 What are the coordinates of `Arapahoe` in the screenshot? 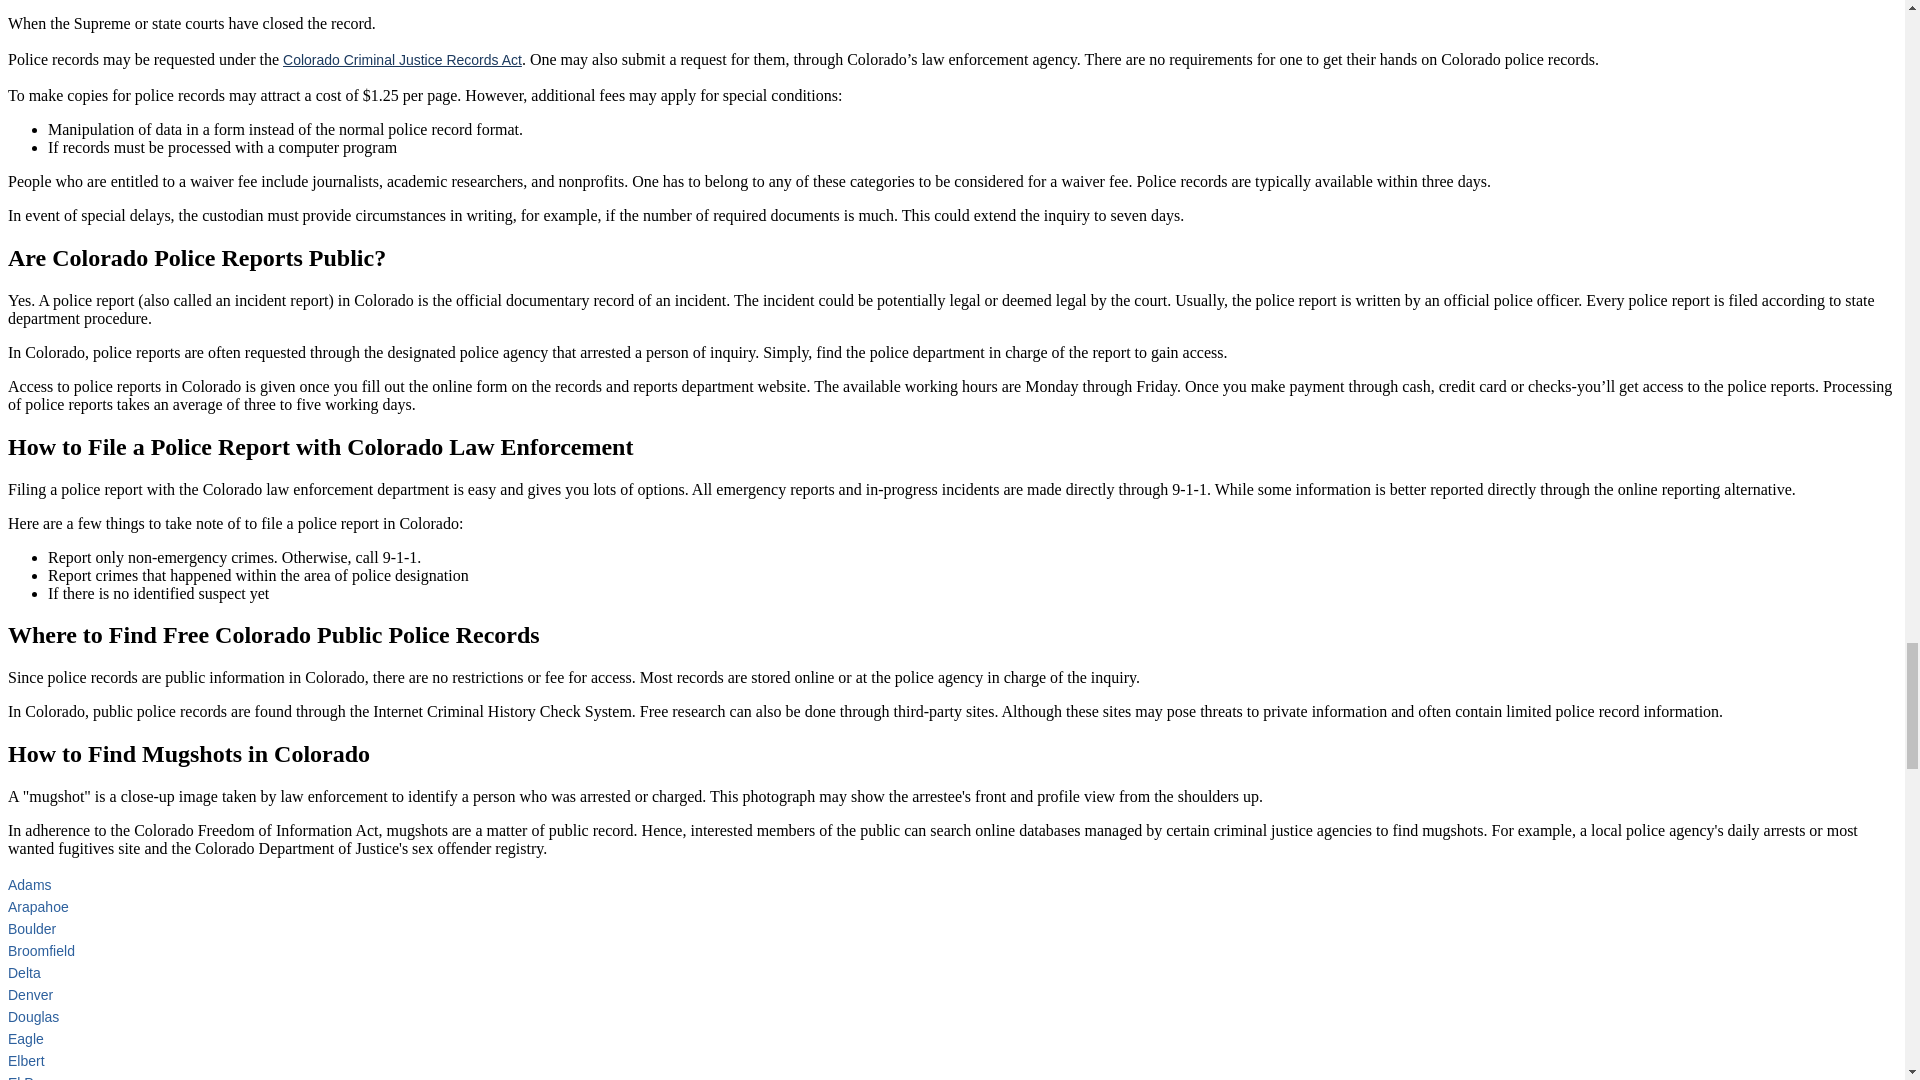 It's located at (38, 906).